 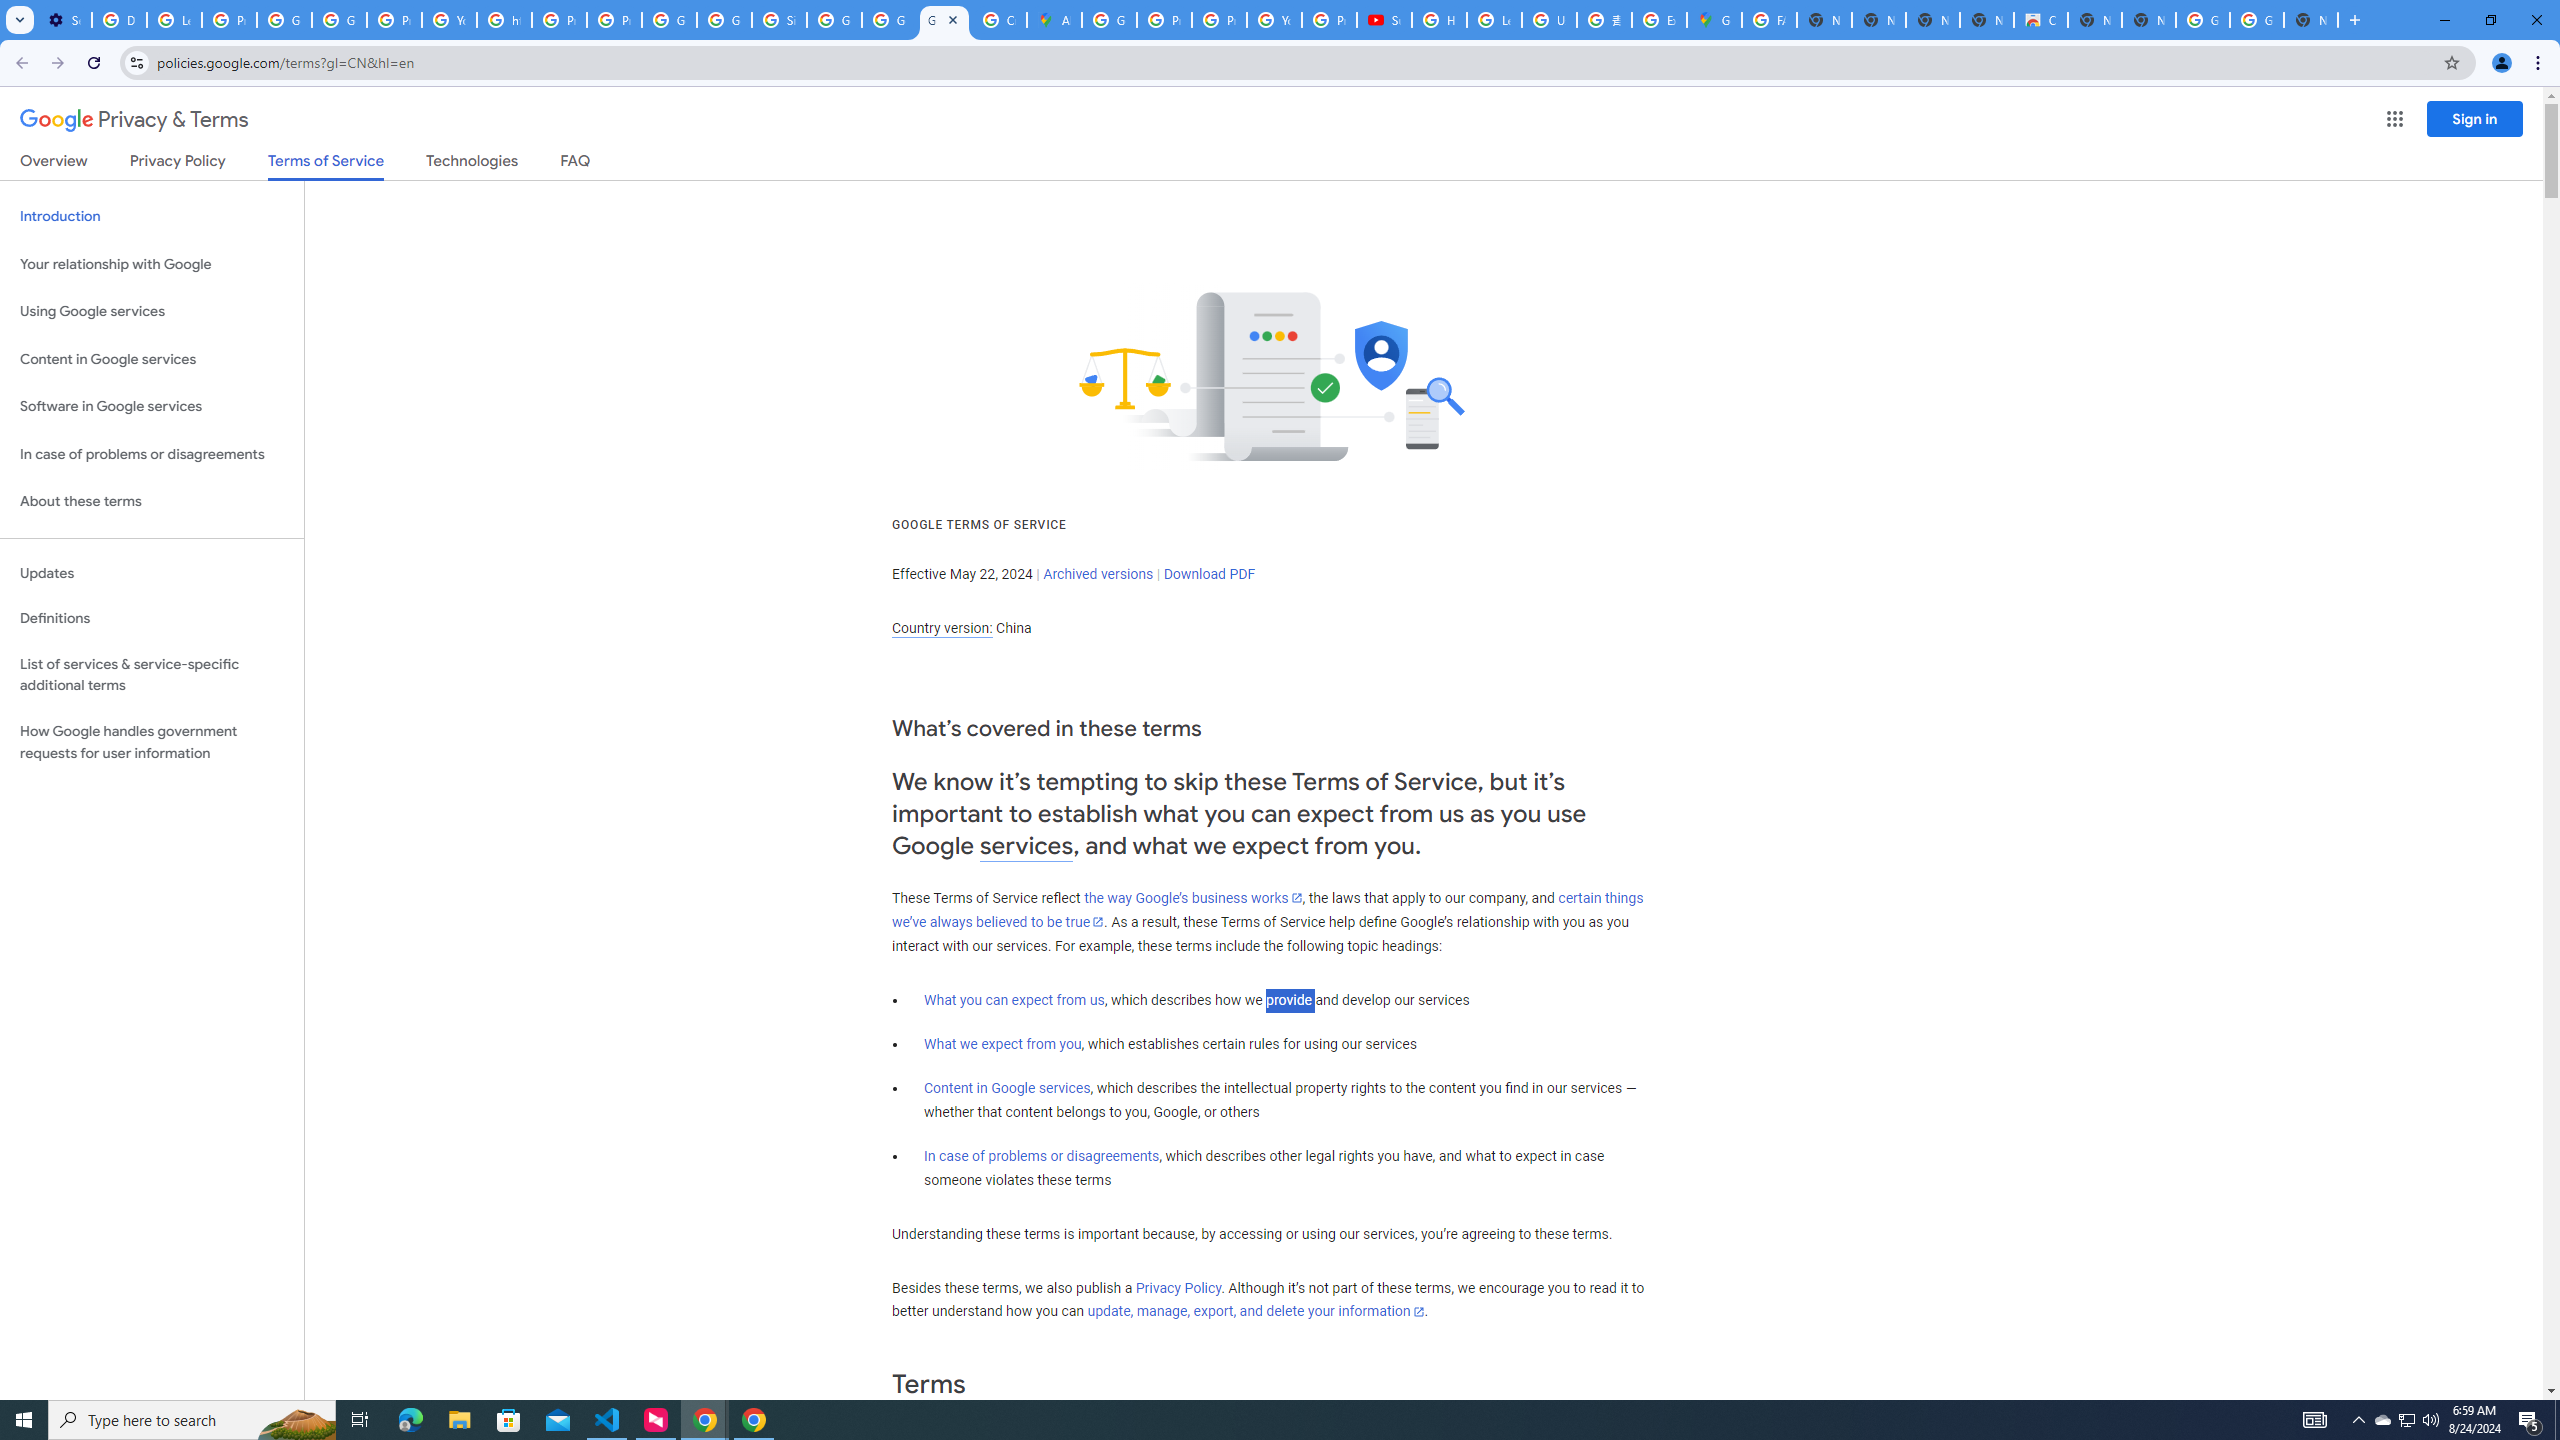 I want to click on Delete photos & videos - Computer - Google Photos Help, so click(x=118, y=20).